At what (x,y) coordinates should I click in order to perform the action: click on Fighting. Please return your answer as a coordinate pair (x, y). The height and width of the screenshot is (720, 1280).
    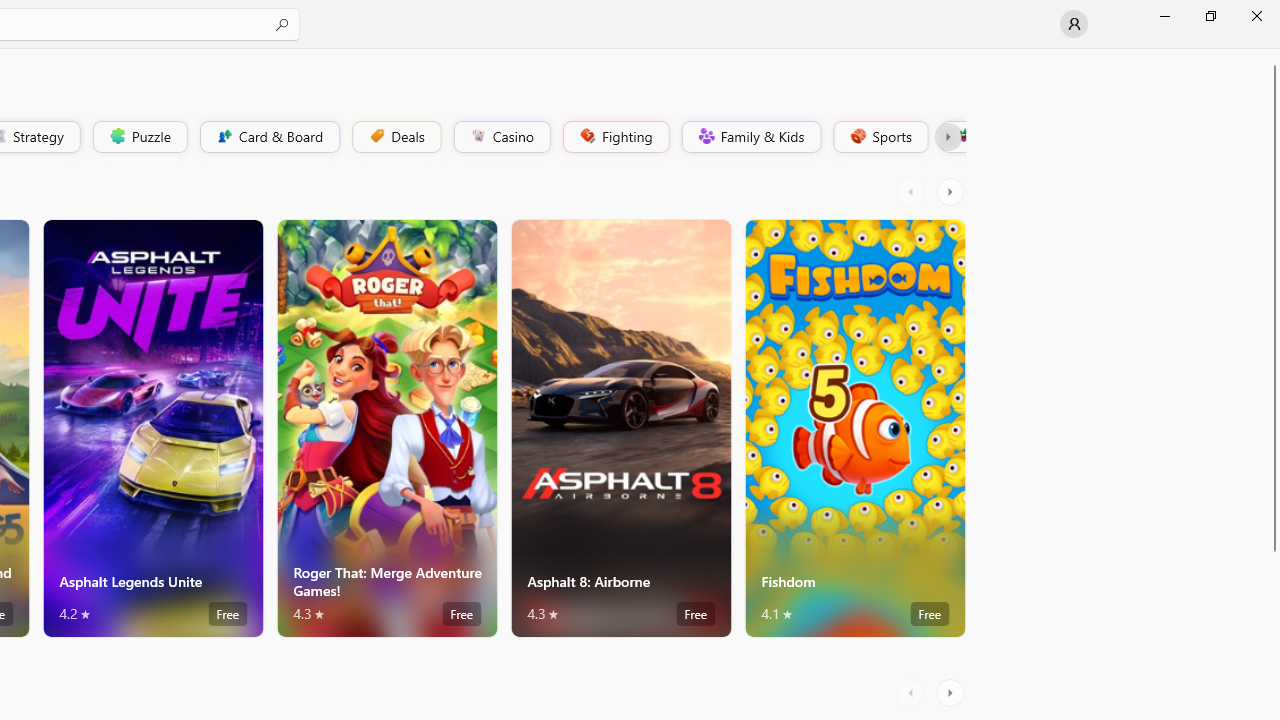
    Looking at the image, I should click on (614, 136).